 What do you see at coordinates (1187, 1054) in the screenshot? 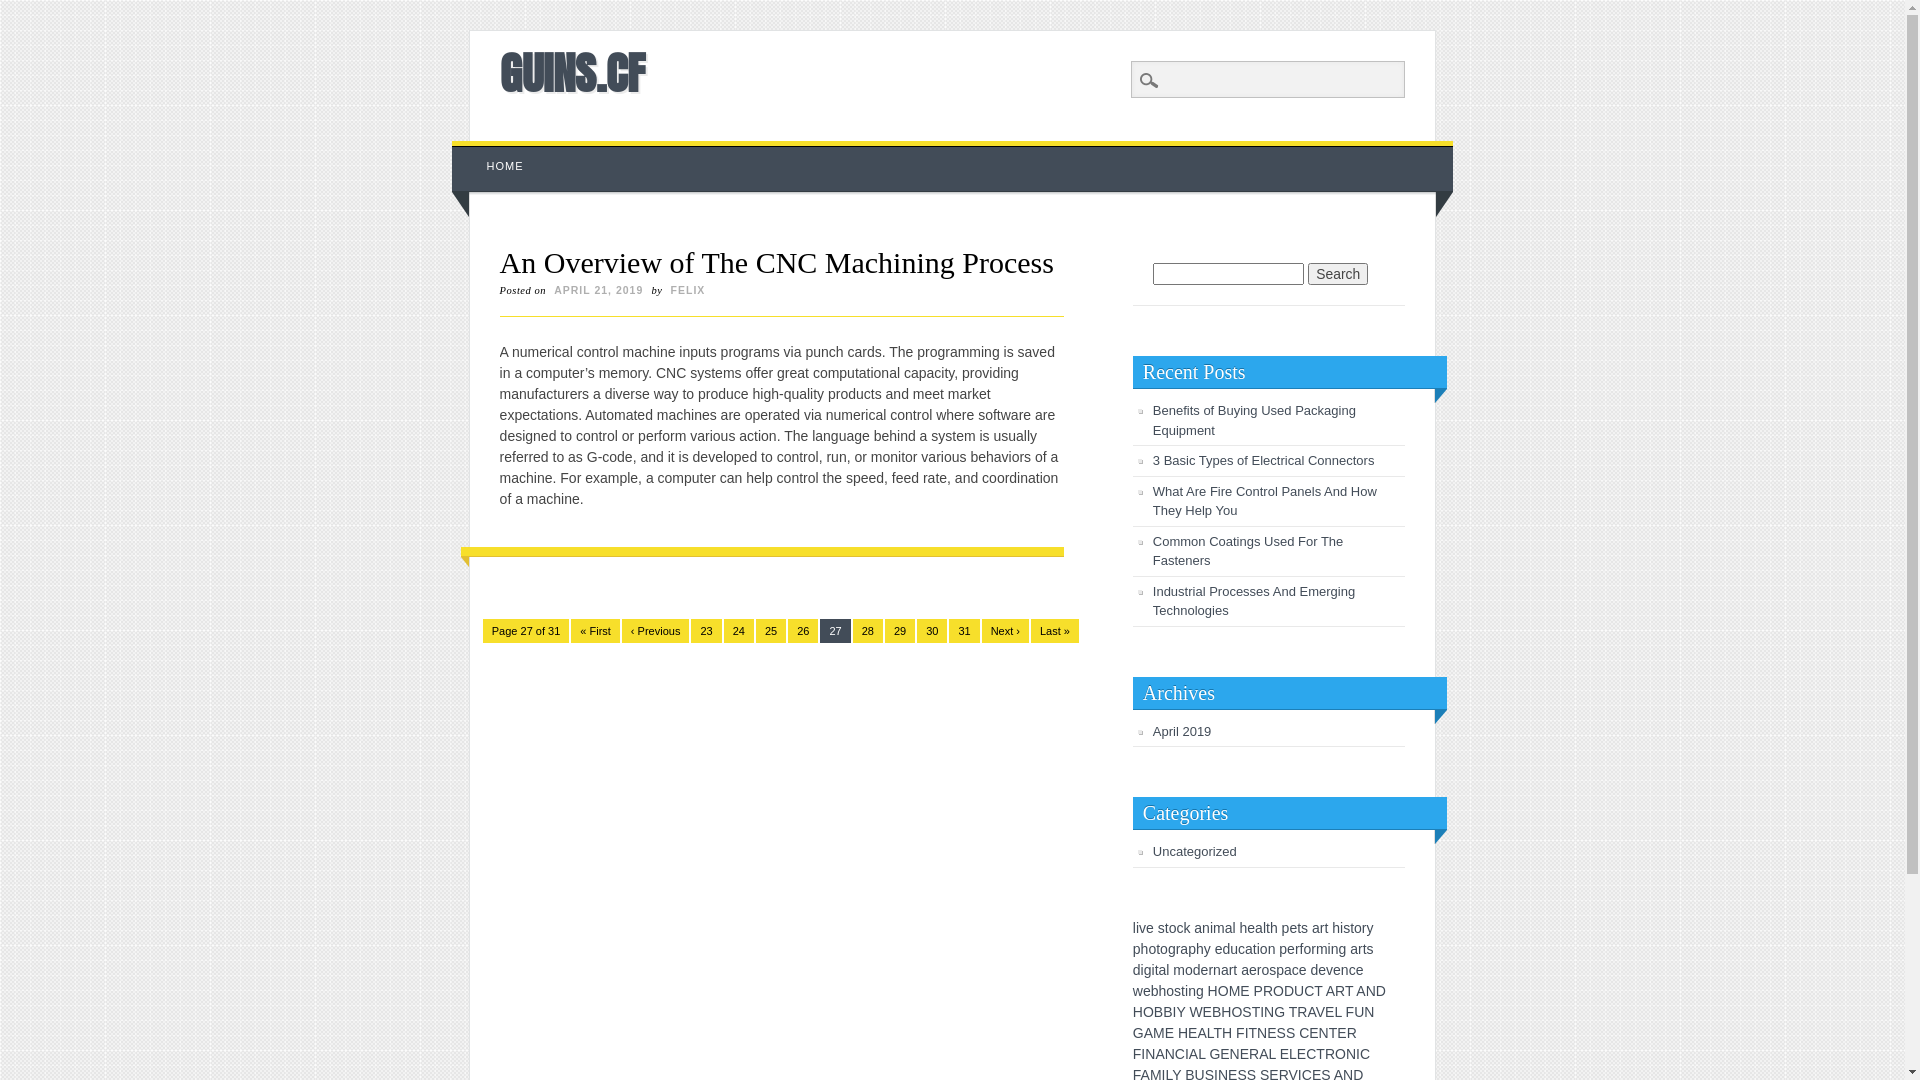
I see `I` at bounding box center [1187, 1054].